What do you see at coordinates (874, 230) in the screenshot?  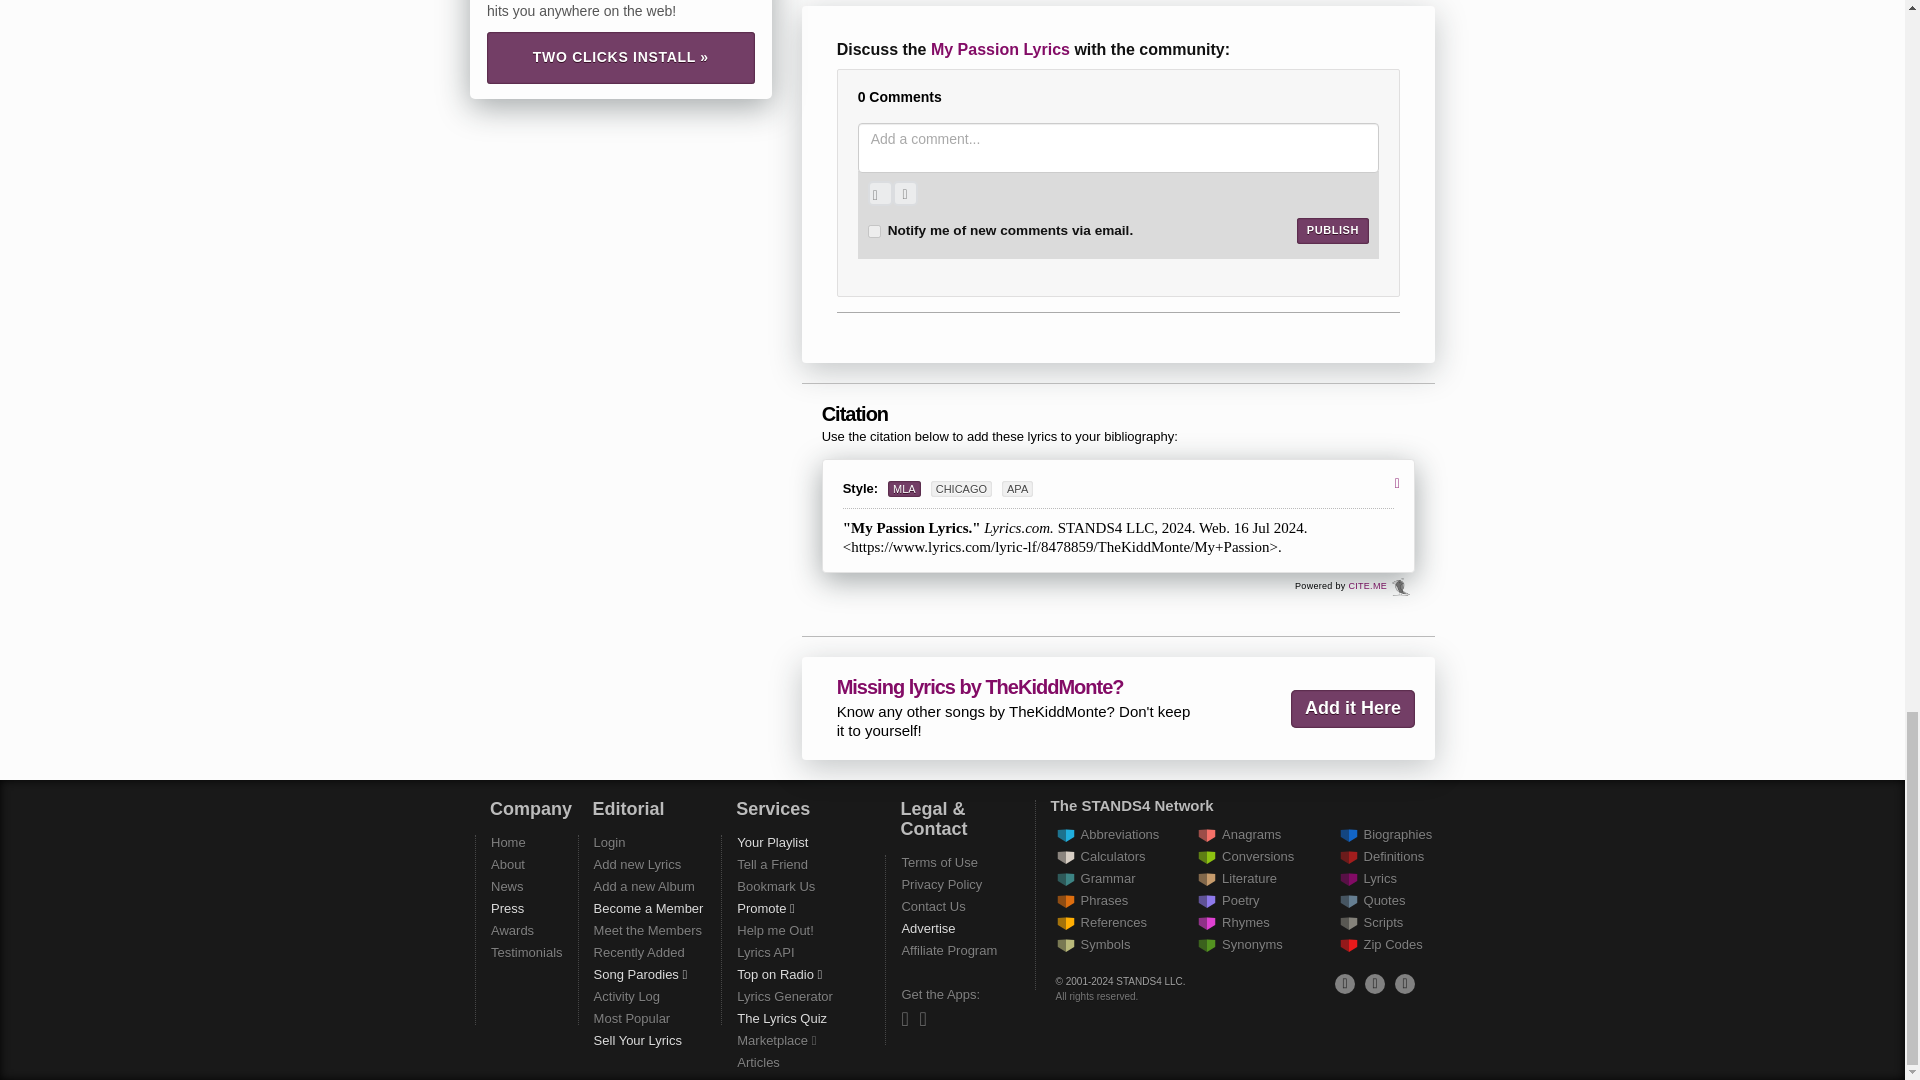 I see `on` at bounding box center [874, 230].